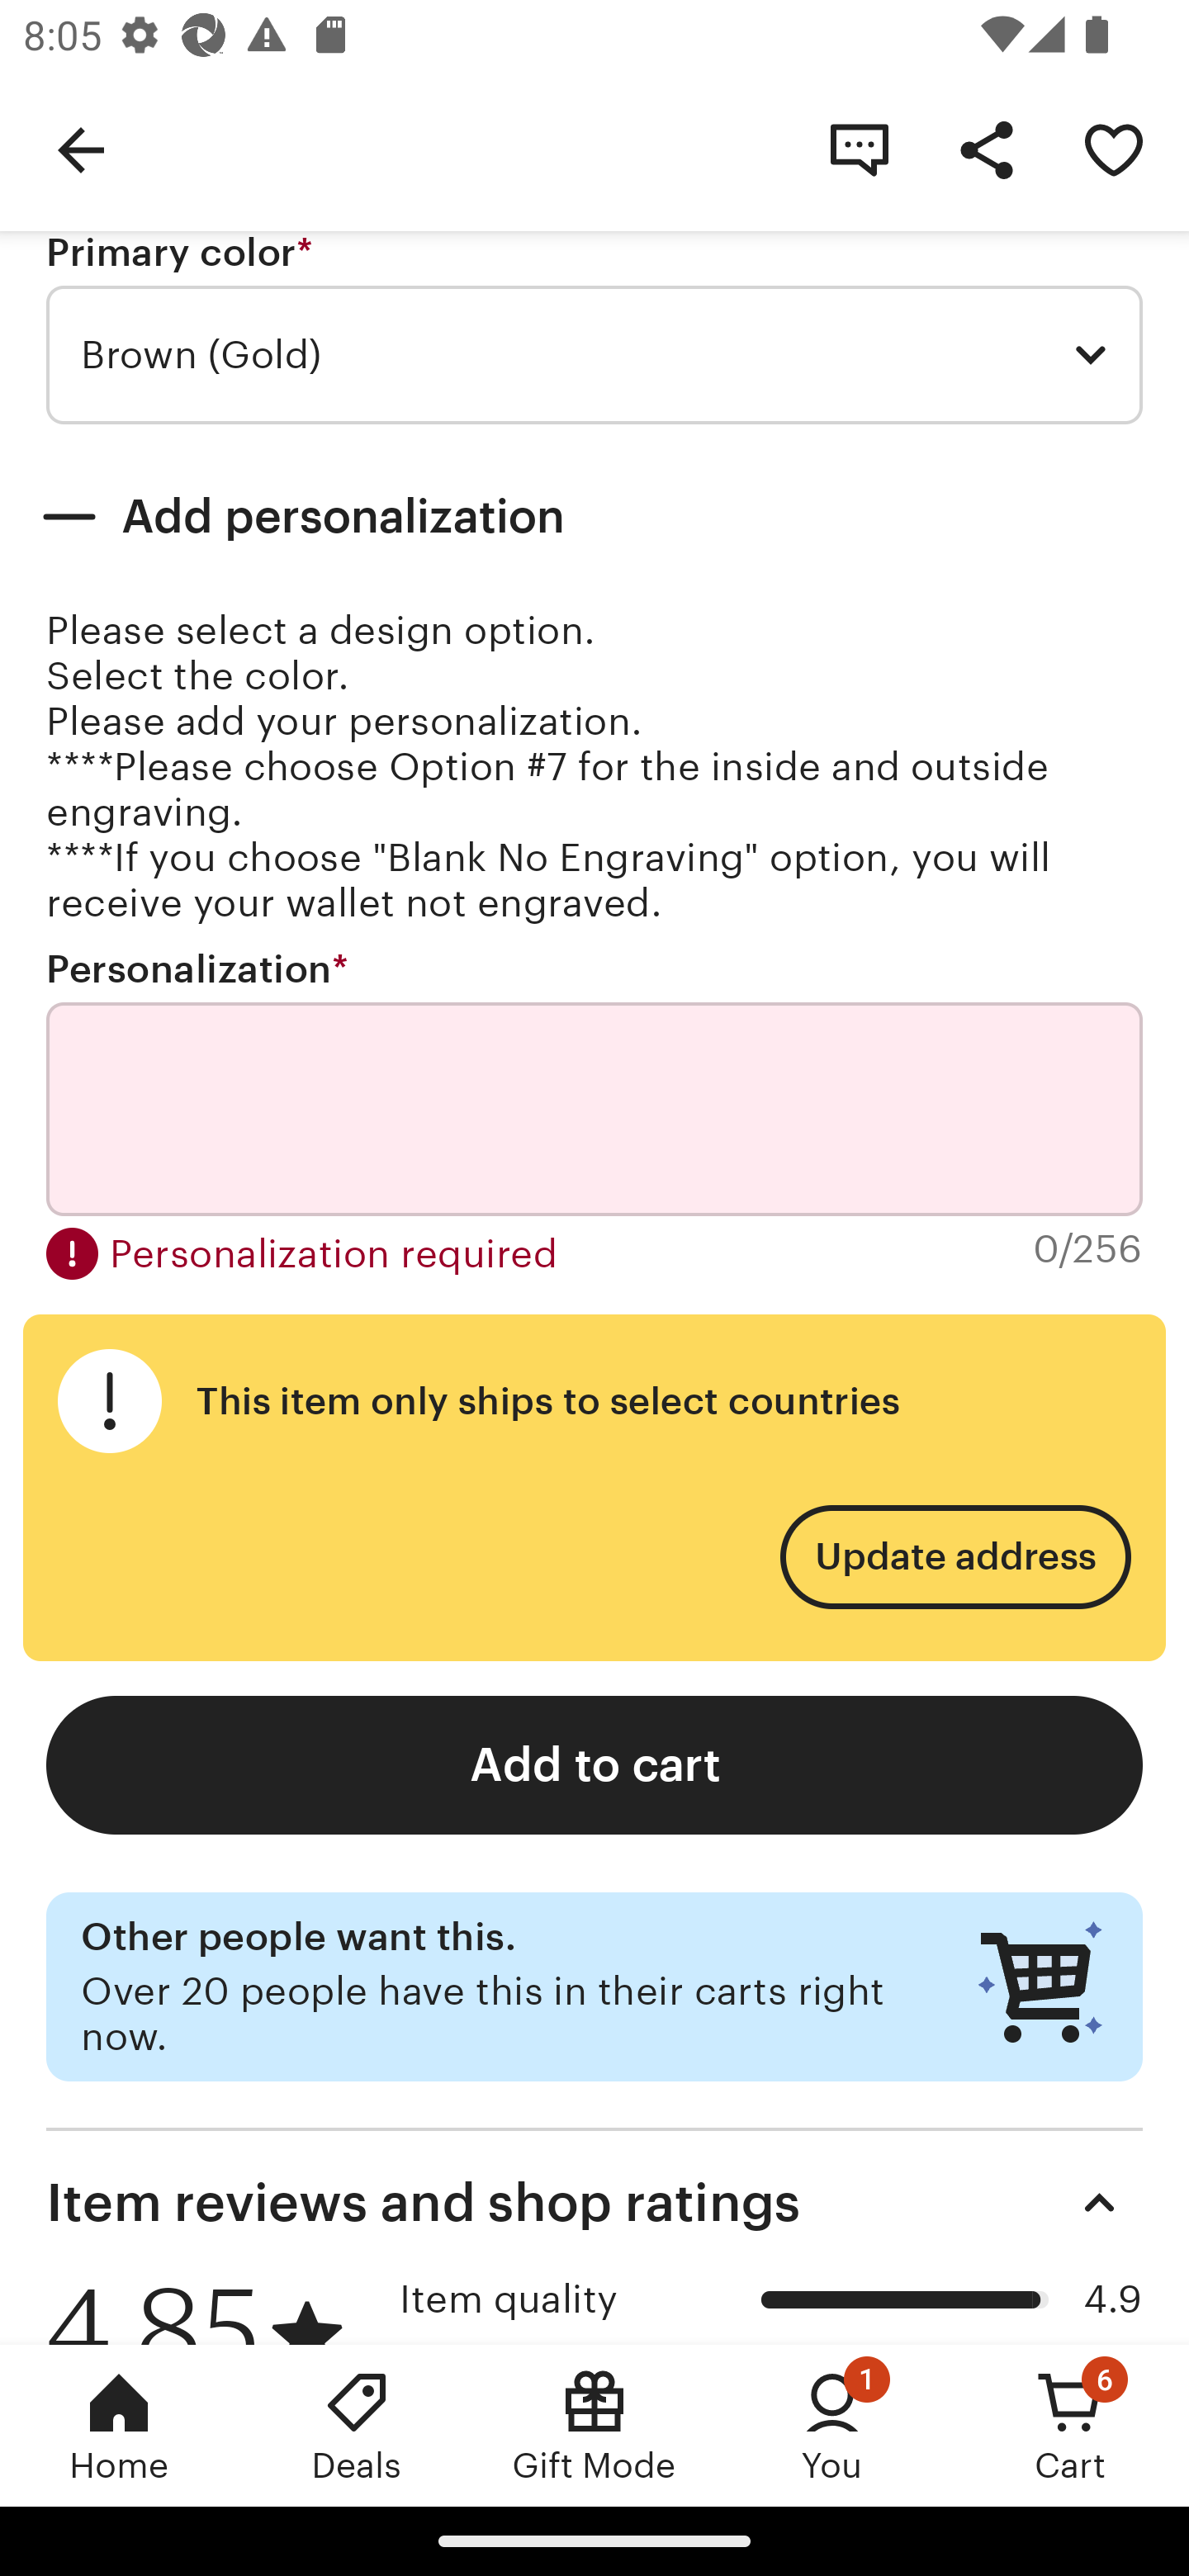 The height and width of the screenshot is (2576, 1189). Describe the element at coordinates (594, 2203) in the screenshot. I see `Item reviews and shop ratings` at that location.